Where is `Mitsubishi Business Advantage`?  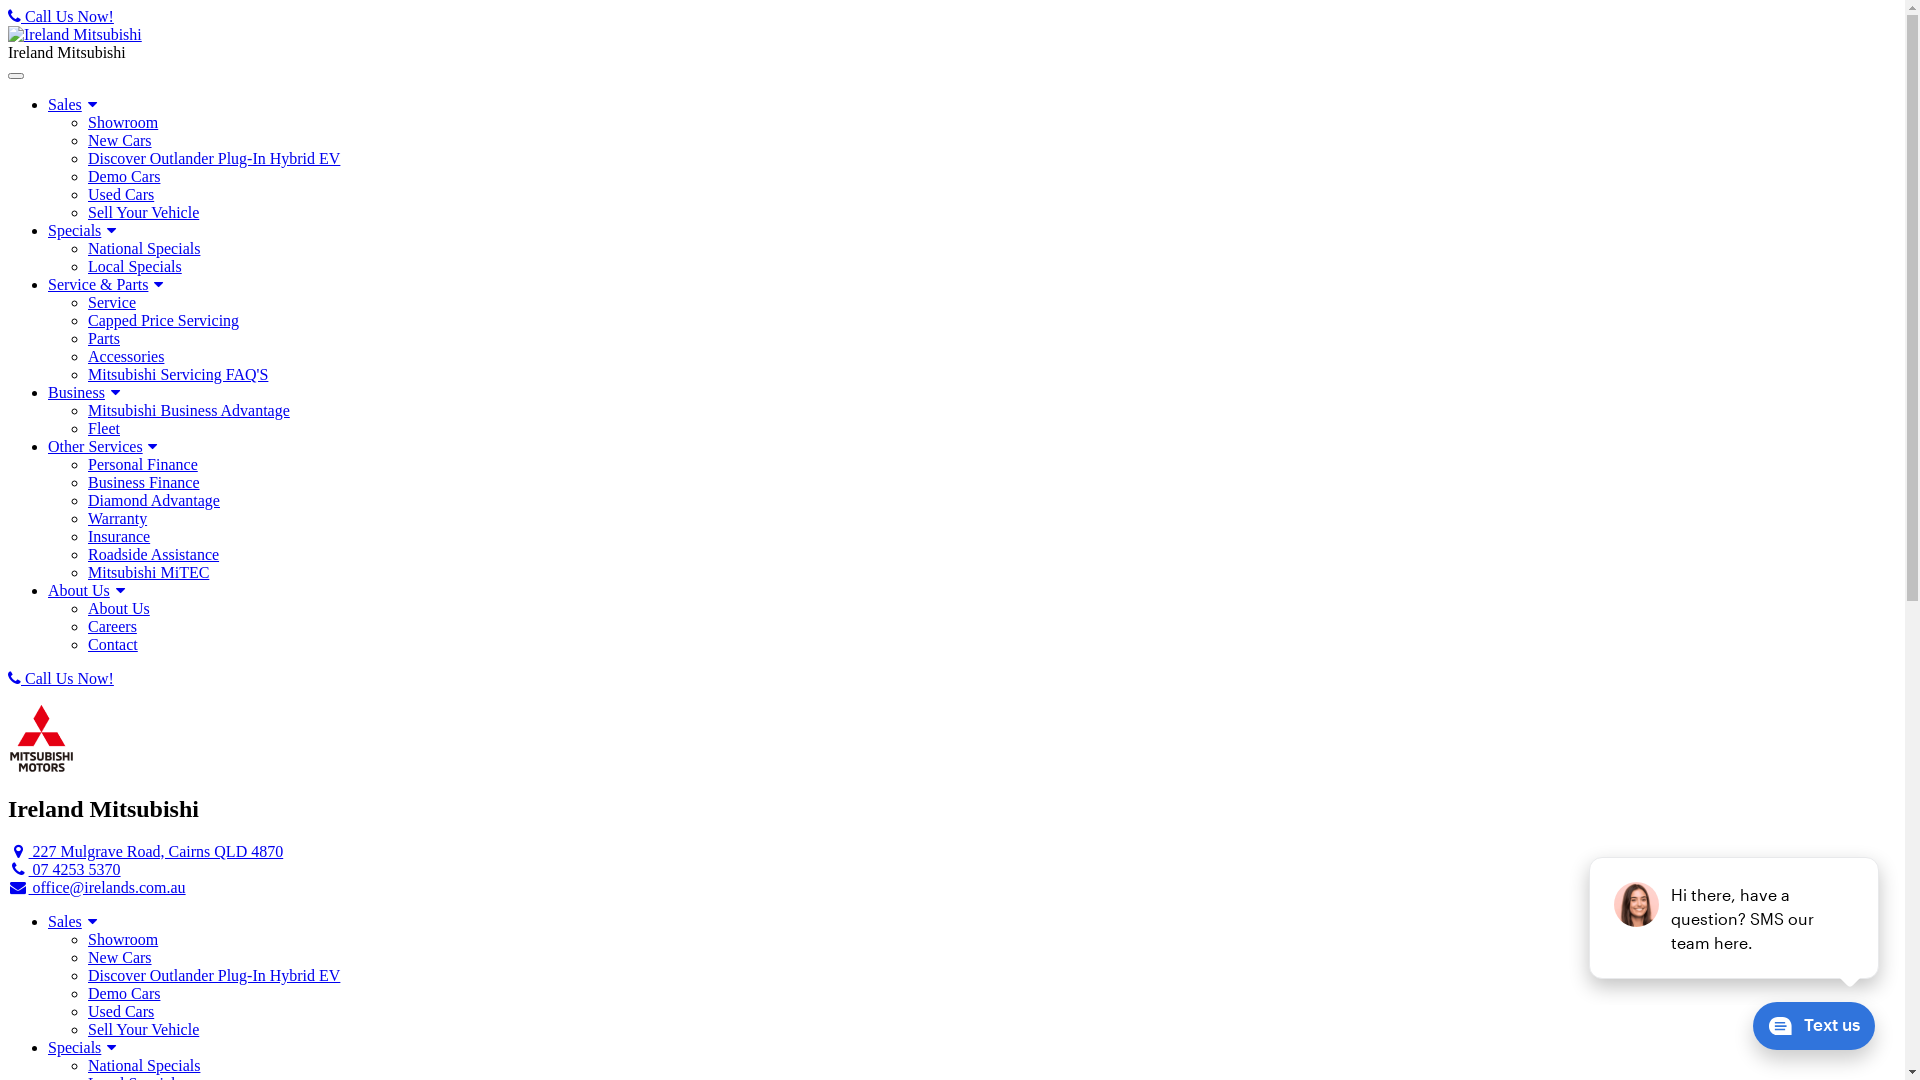
Mitsubishi Business Advantage is located at coordinates (992, 411).